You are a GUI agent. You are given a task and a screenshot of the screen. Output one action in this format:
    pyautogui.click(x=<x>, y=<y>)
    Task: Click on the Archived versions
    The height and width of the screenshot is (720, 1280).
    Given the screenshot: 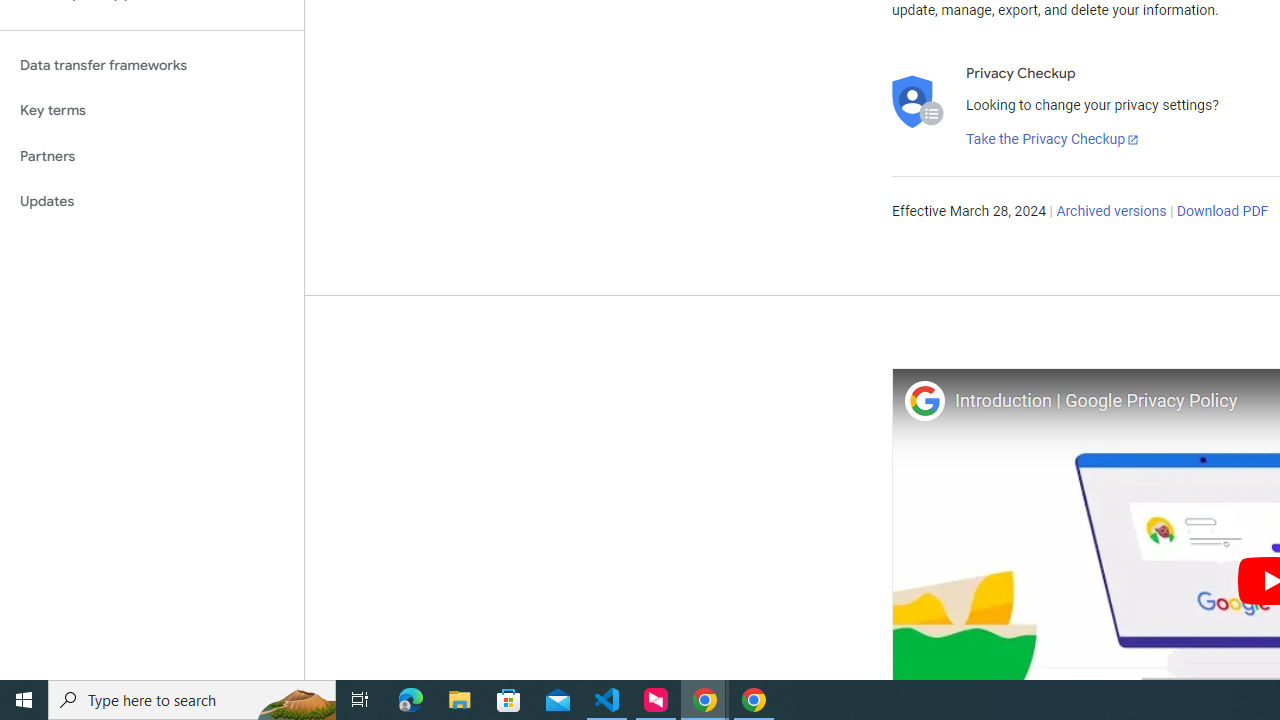 What is the action you would take?
    pyautogui.click(x=1112, y=212)
    